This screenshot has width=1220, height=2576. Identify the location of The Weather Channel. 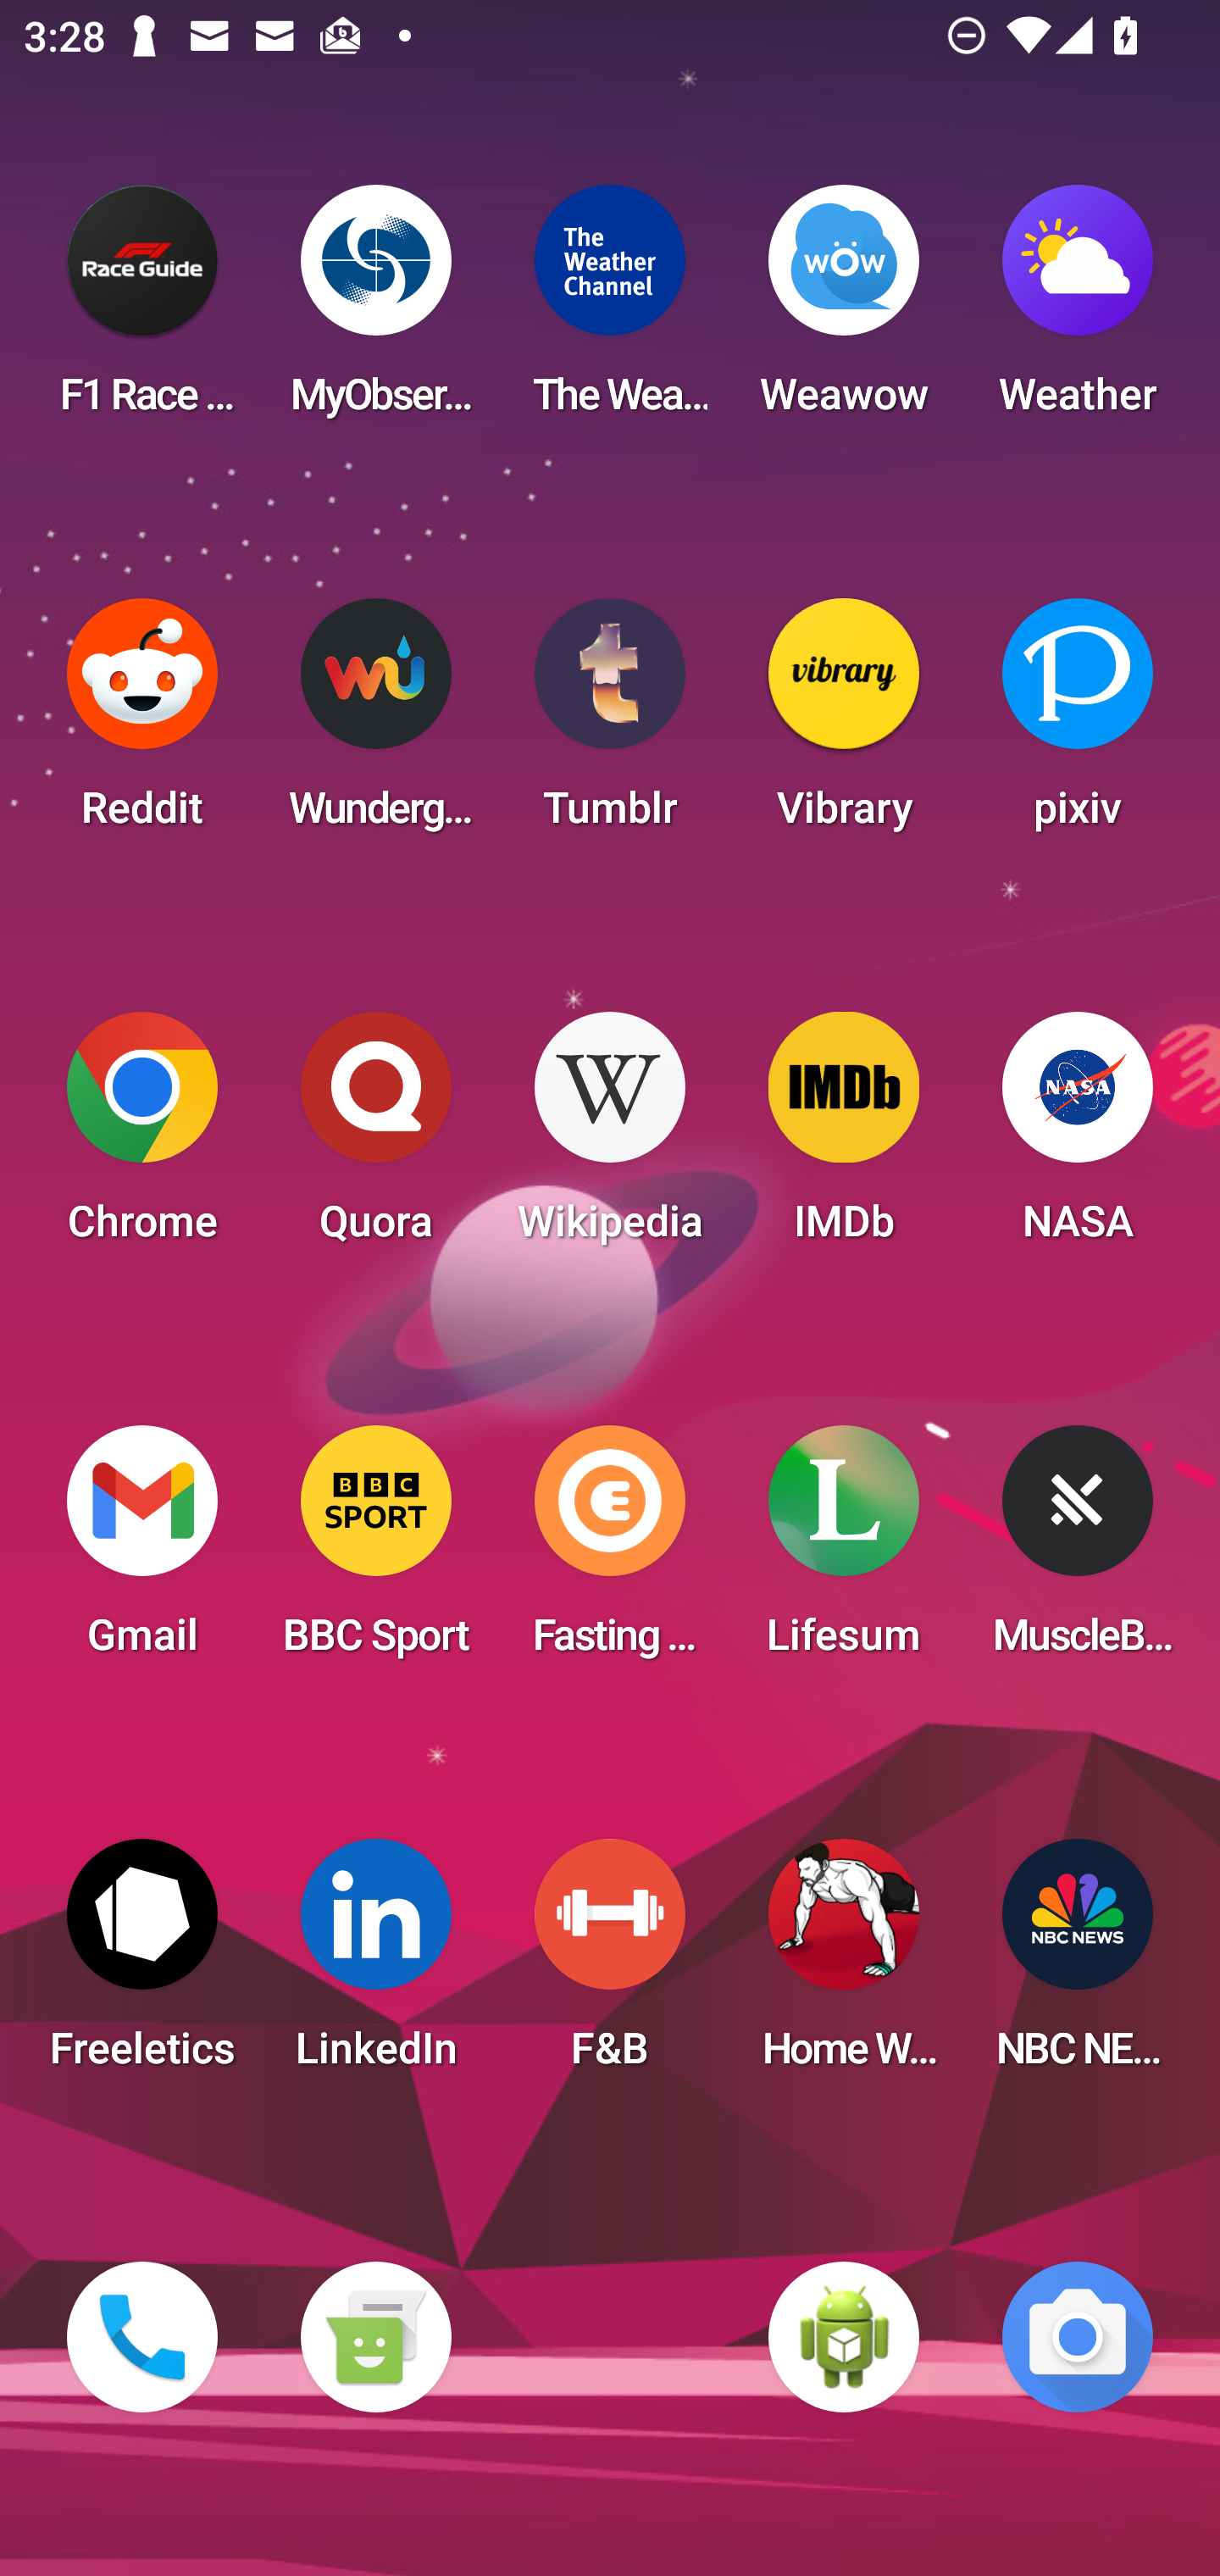
(610, 310).